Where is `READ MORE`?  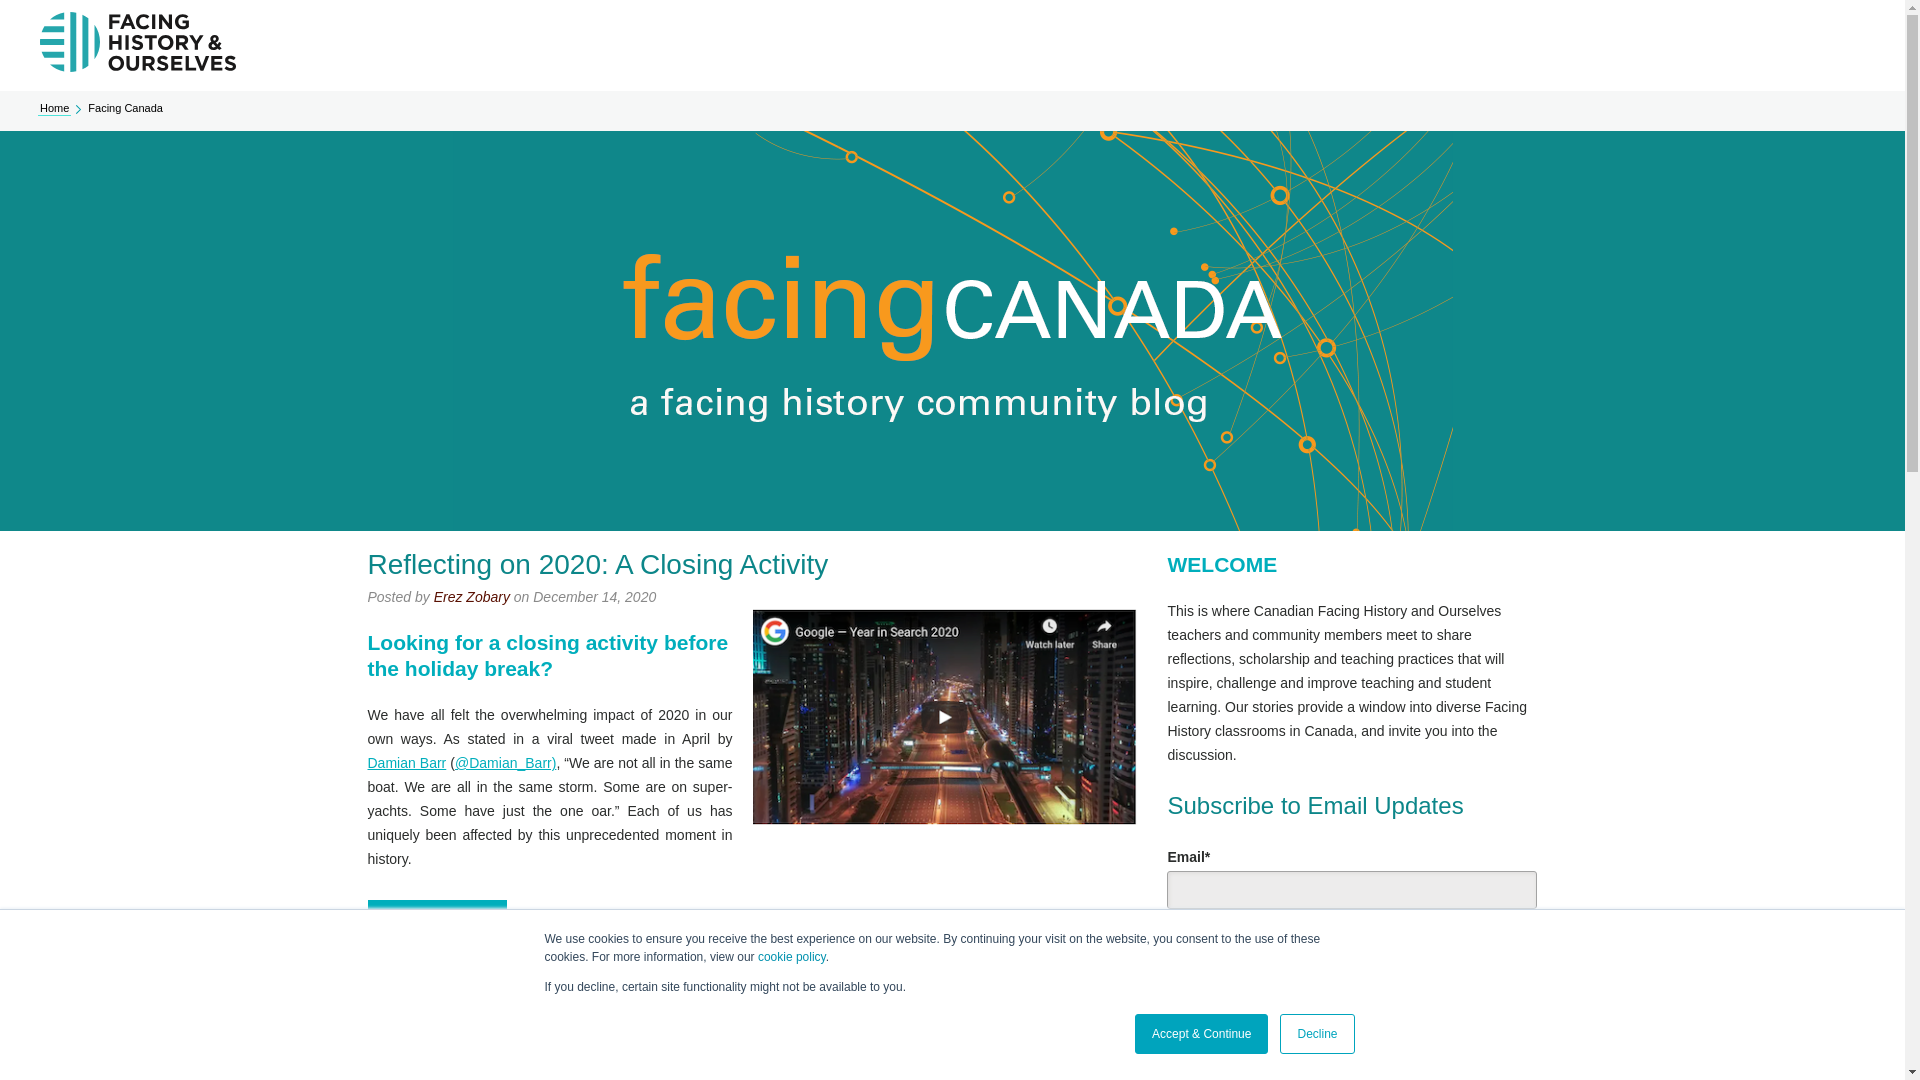 READ MORE is located at coordinates (437, 921).